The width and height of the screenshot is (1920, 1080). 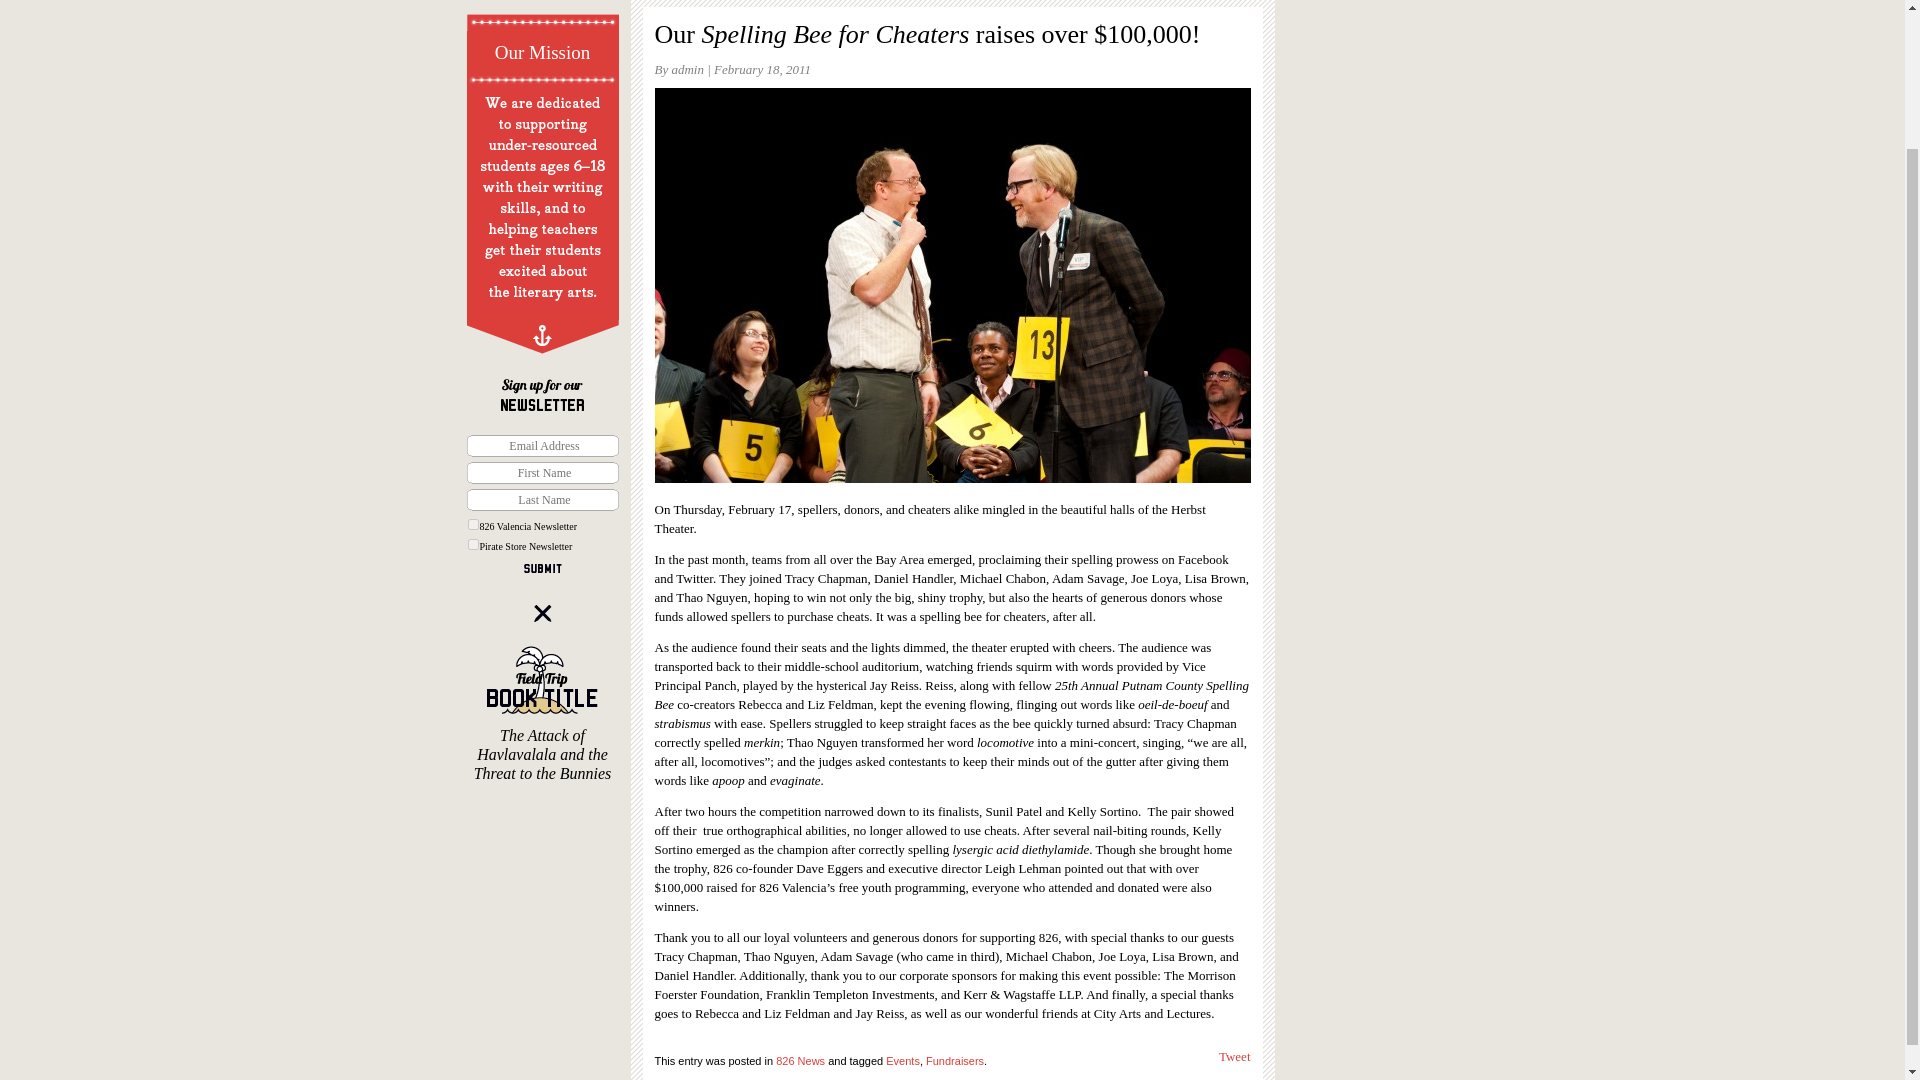 I want to click on Events, so click(x=902, y=1061).